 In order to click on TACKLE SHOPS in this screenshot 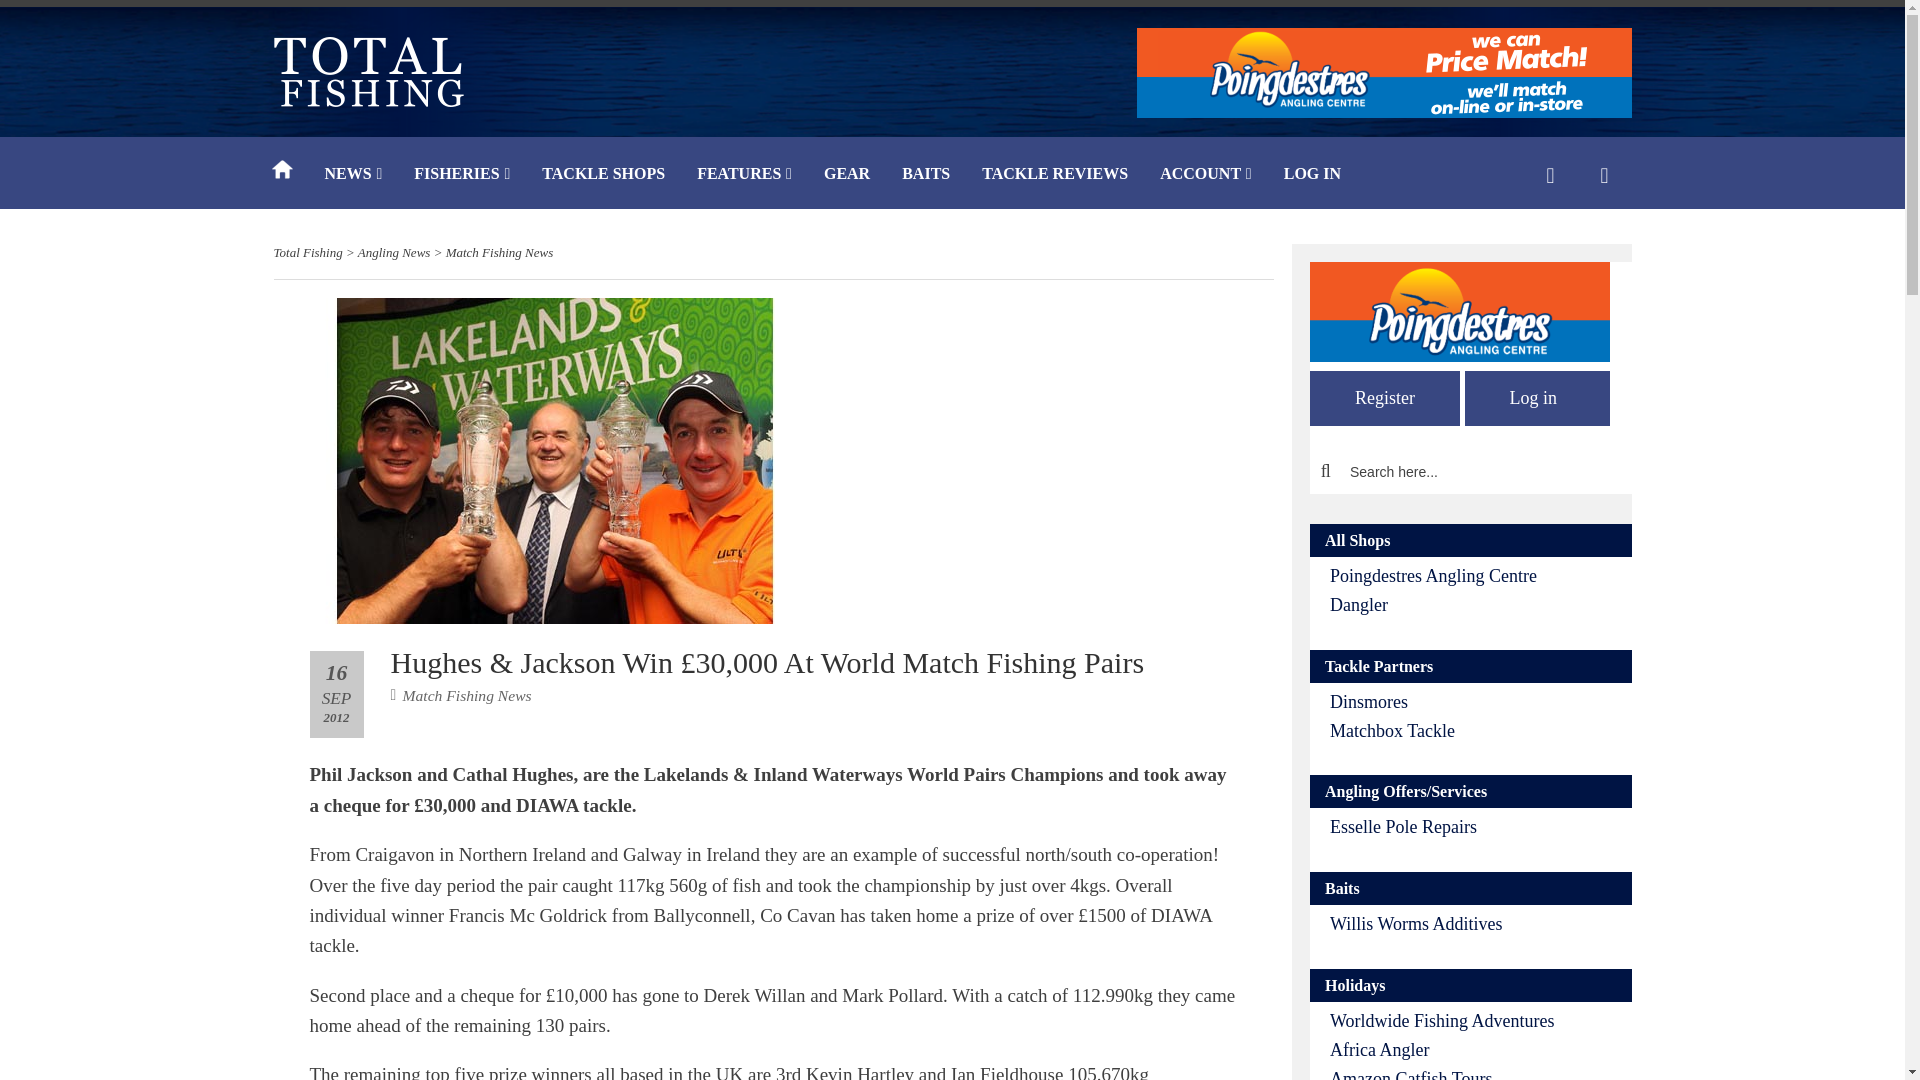, I will do `click(604, 176)`.